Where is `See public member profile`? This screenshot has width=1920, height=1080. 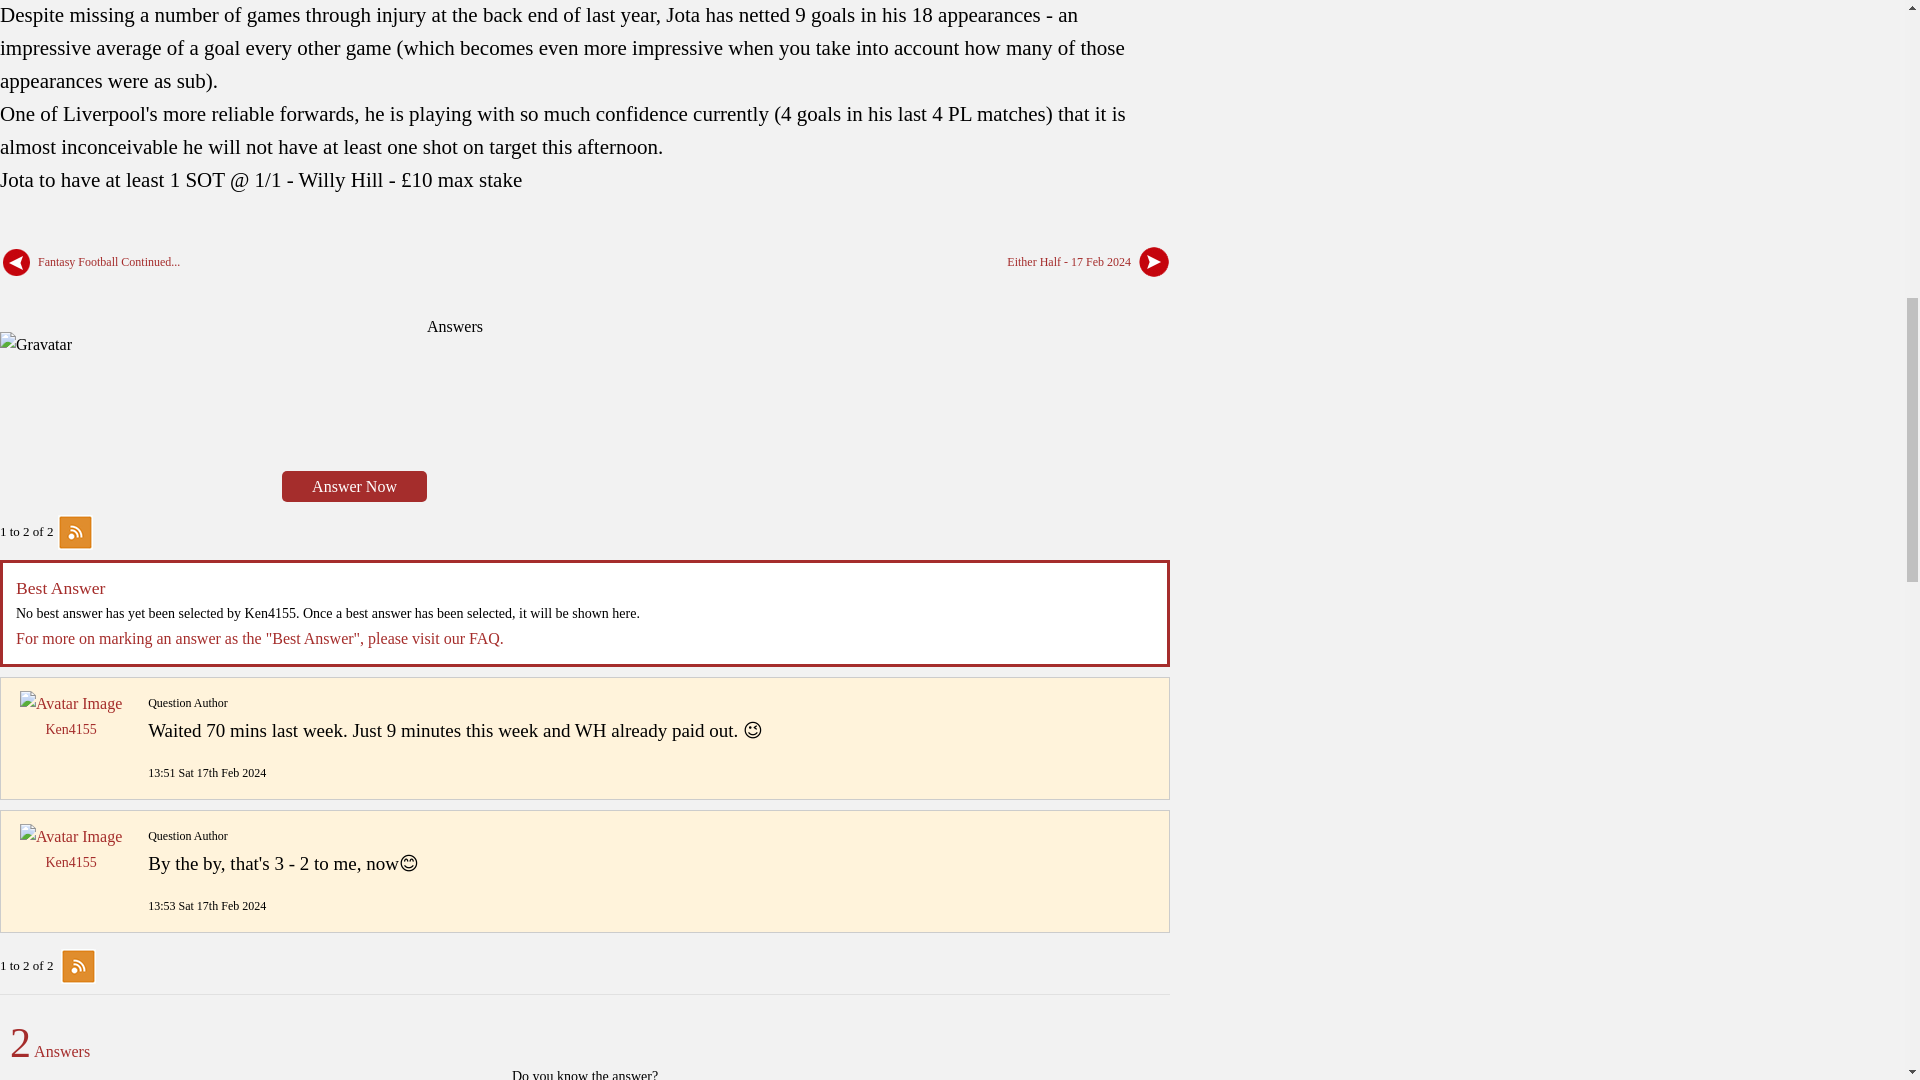 See public member profile is located at coordinates (70, 862).